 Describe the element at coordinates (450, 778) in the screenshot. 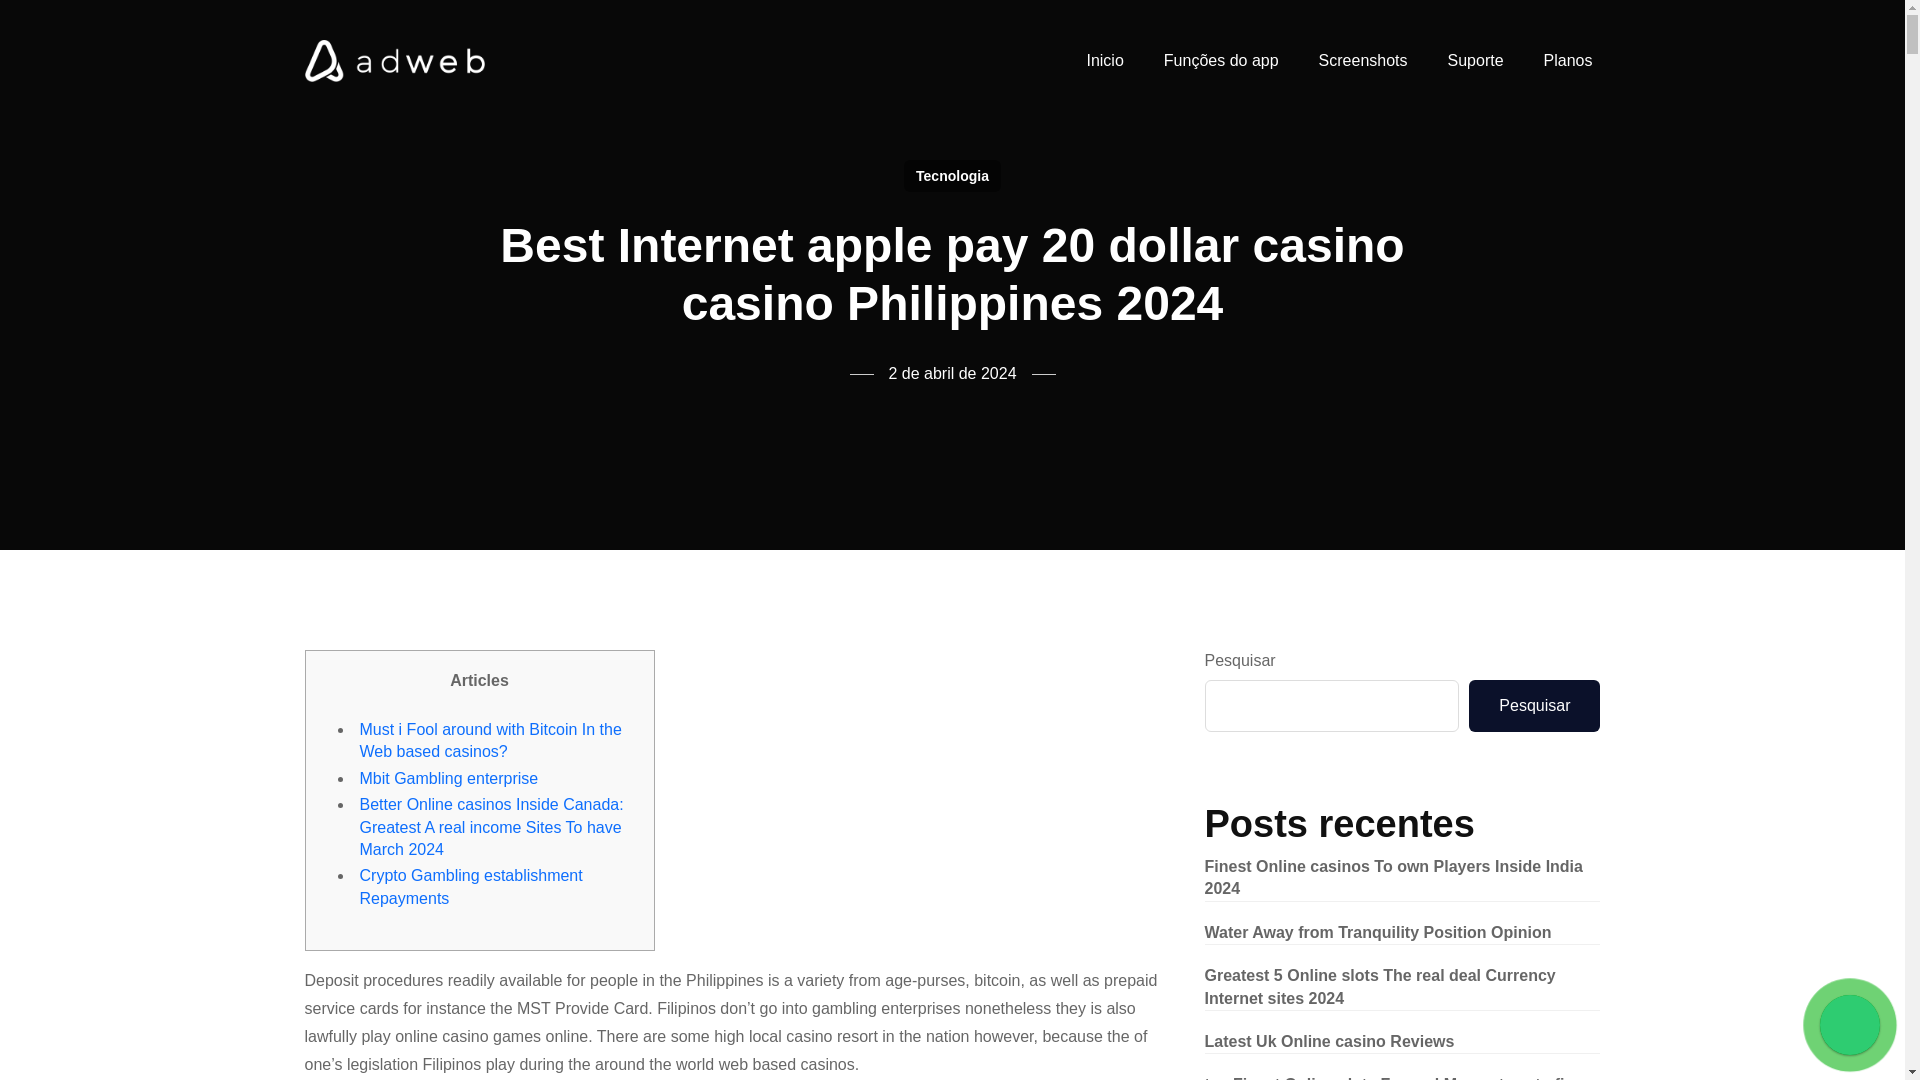

I see `Mbit Gambling enterprise` at that location.